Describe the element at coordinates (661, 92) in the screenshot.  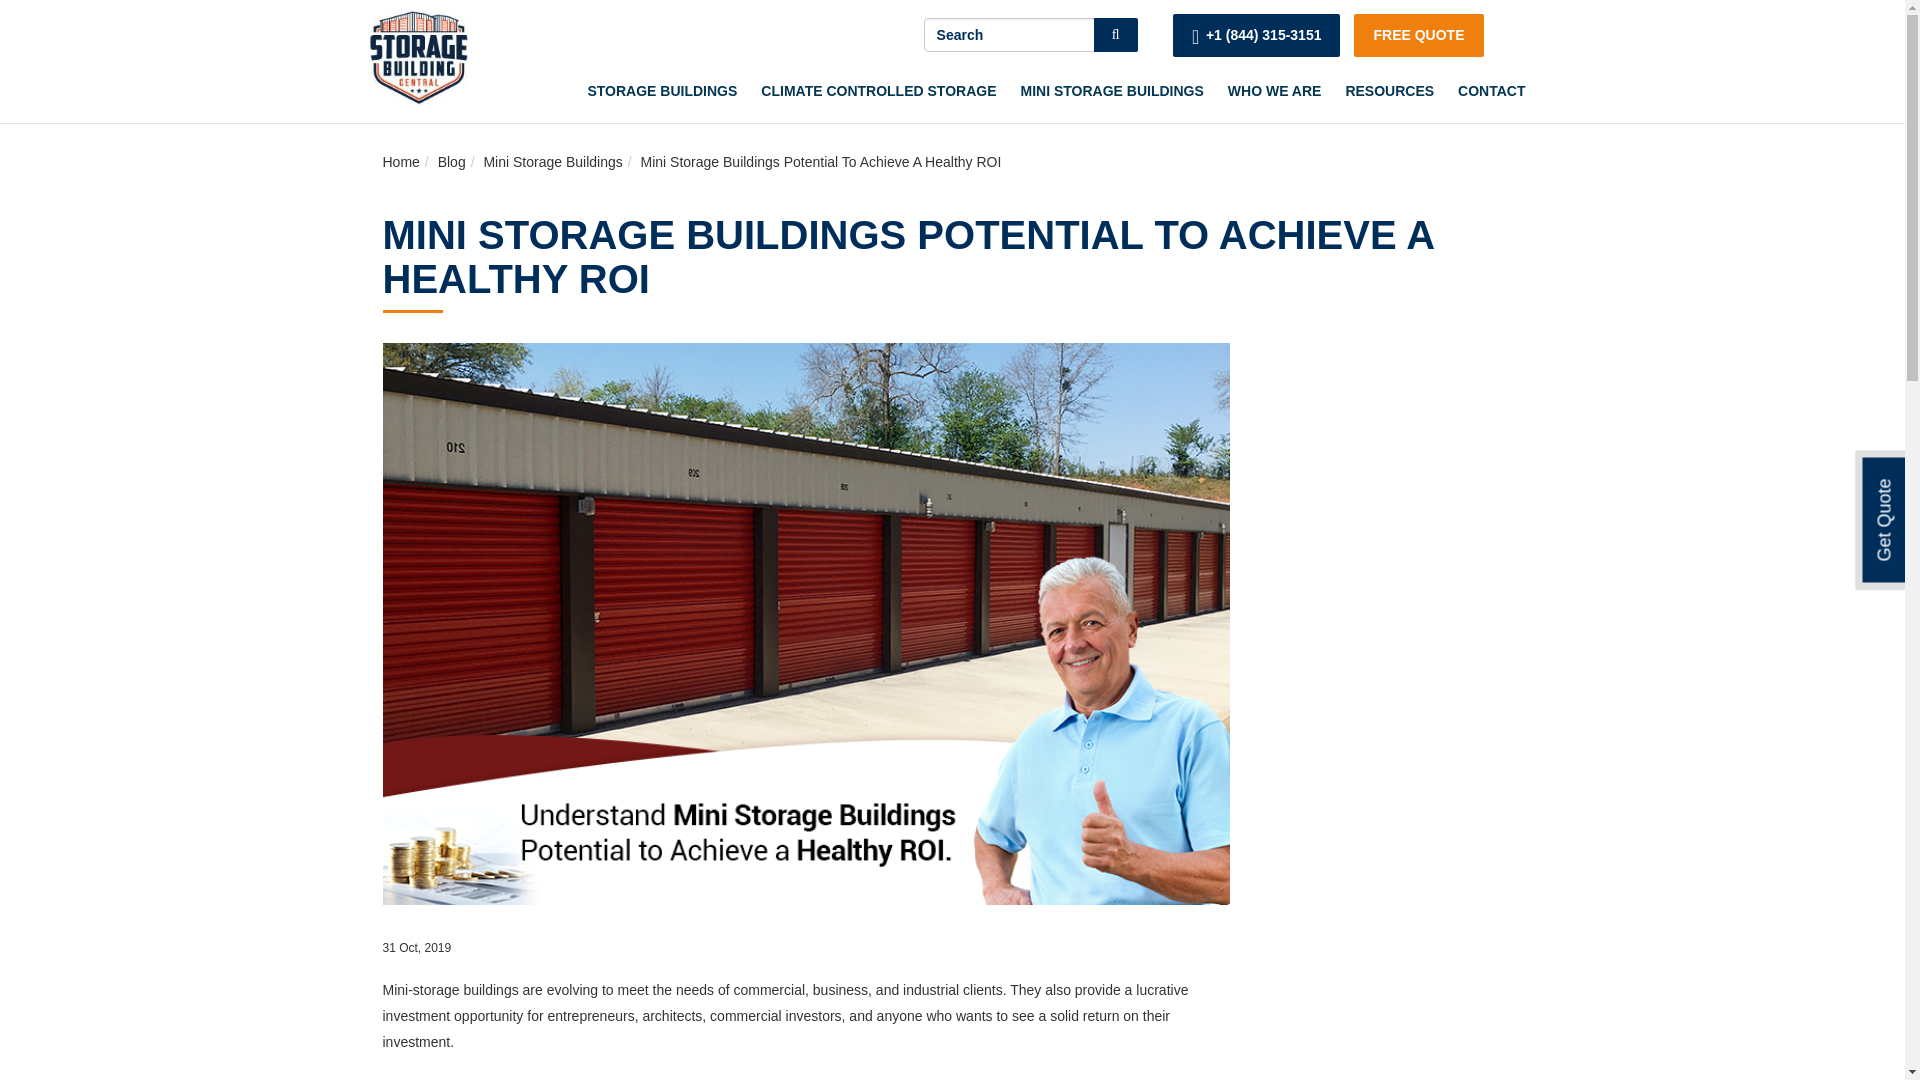
I see `Storage Buildings` at that location.